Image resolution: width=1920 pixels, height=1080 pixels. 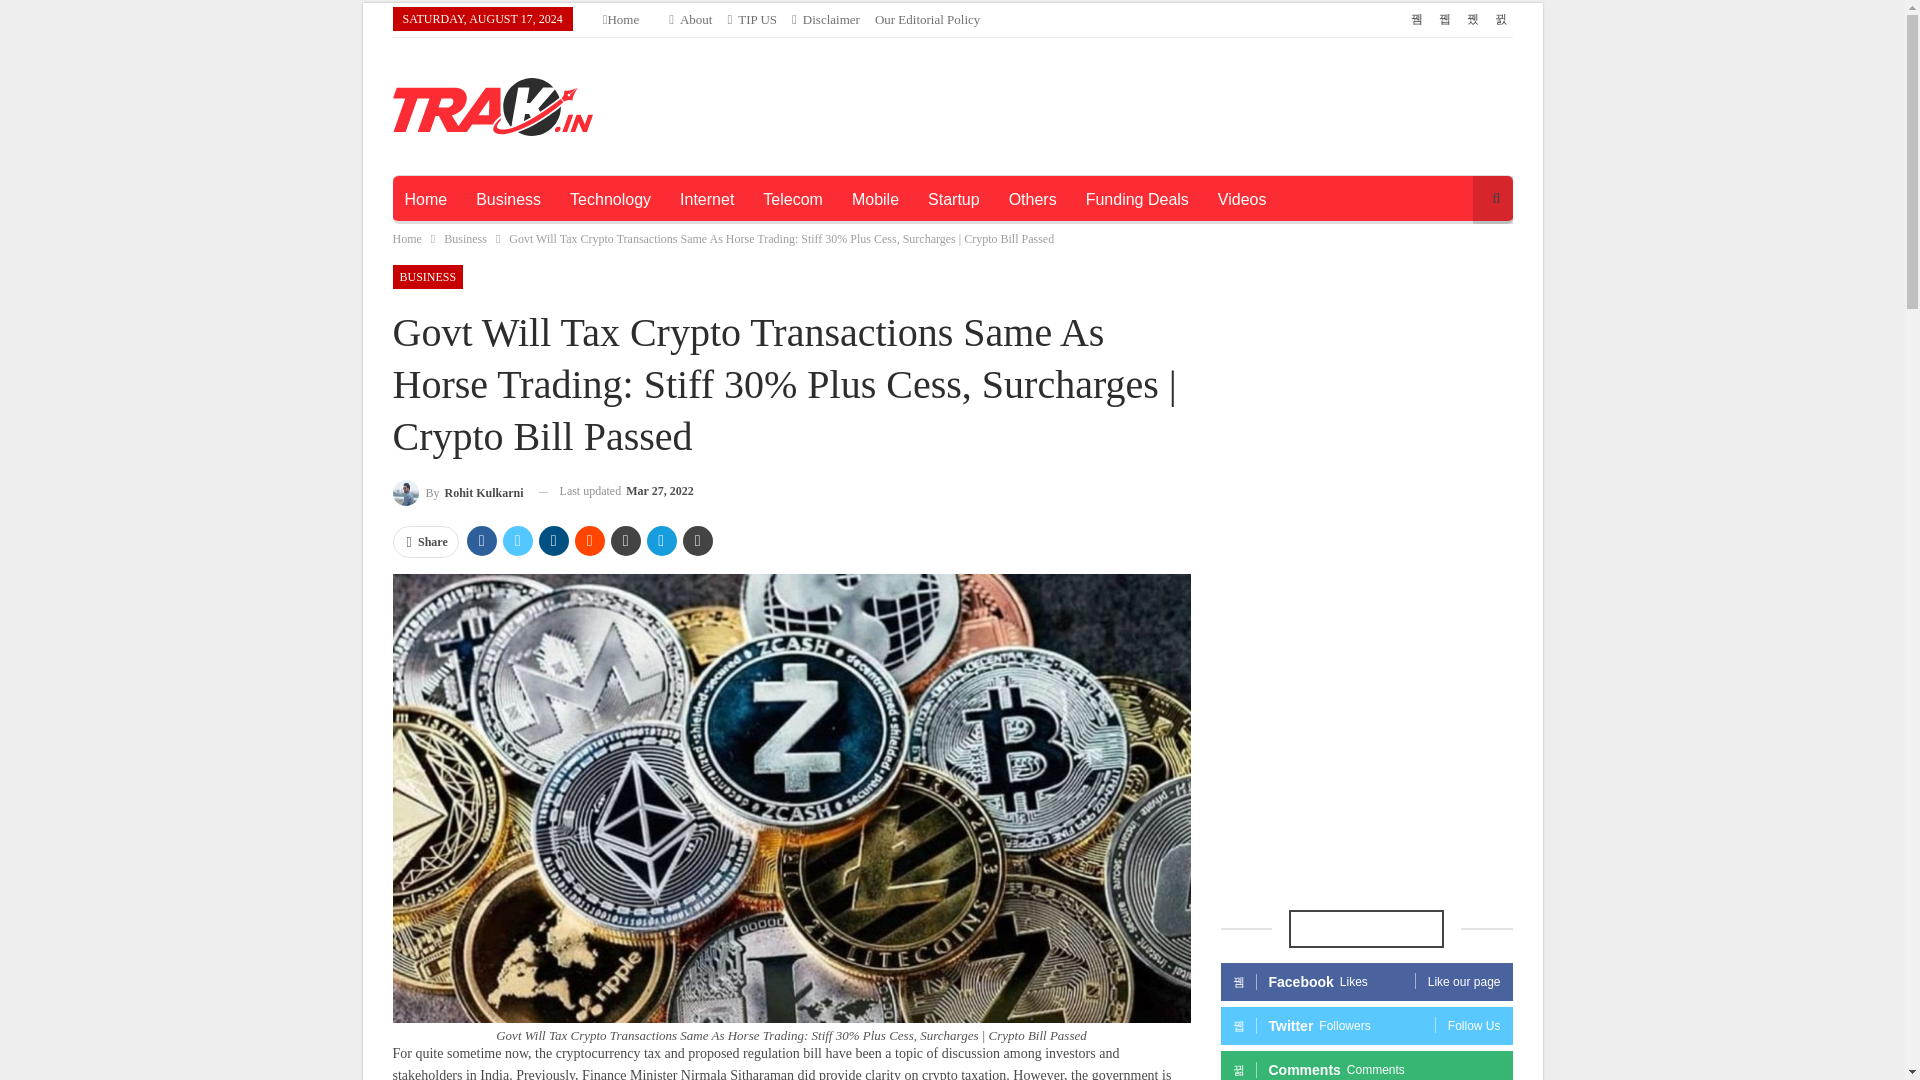 What do you see at coordinates (620, 19) in the screenshot?
I see `Home` at bounding box center [620, 19].